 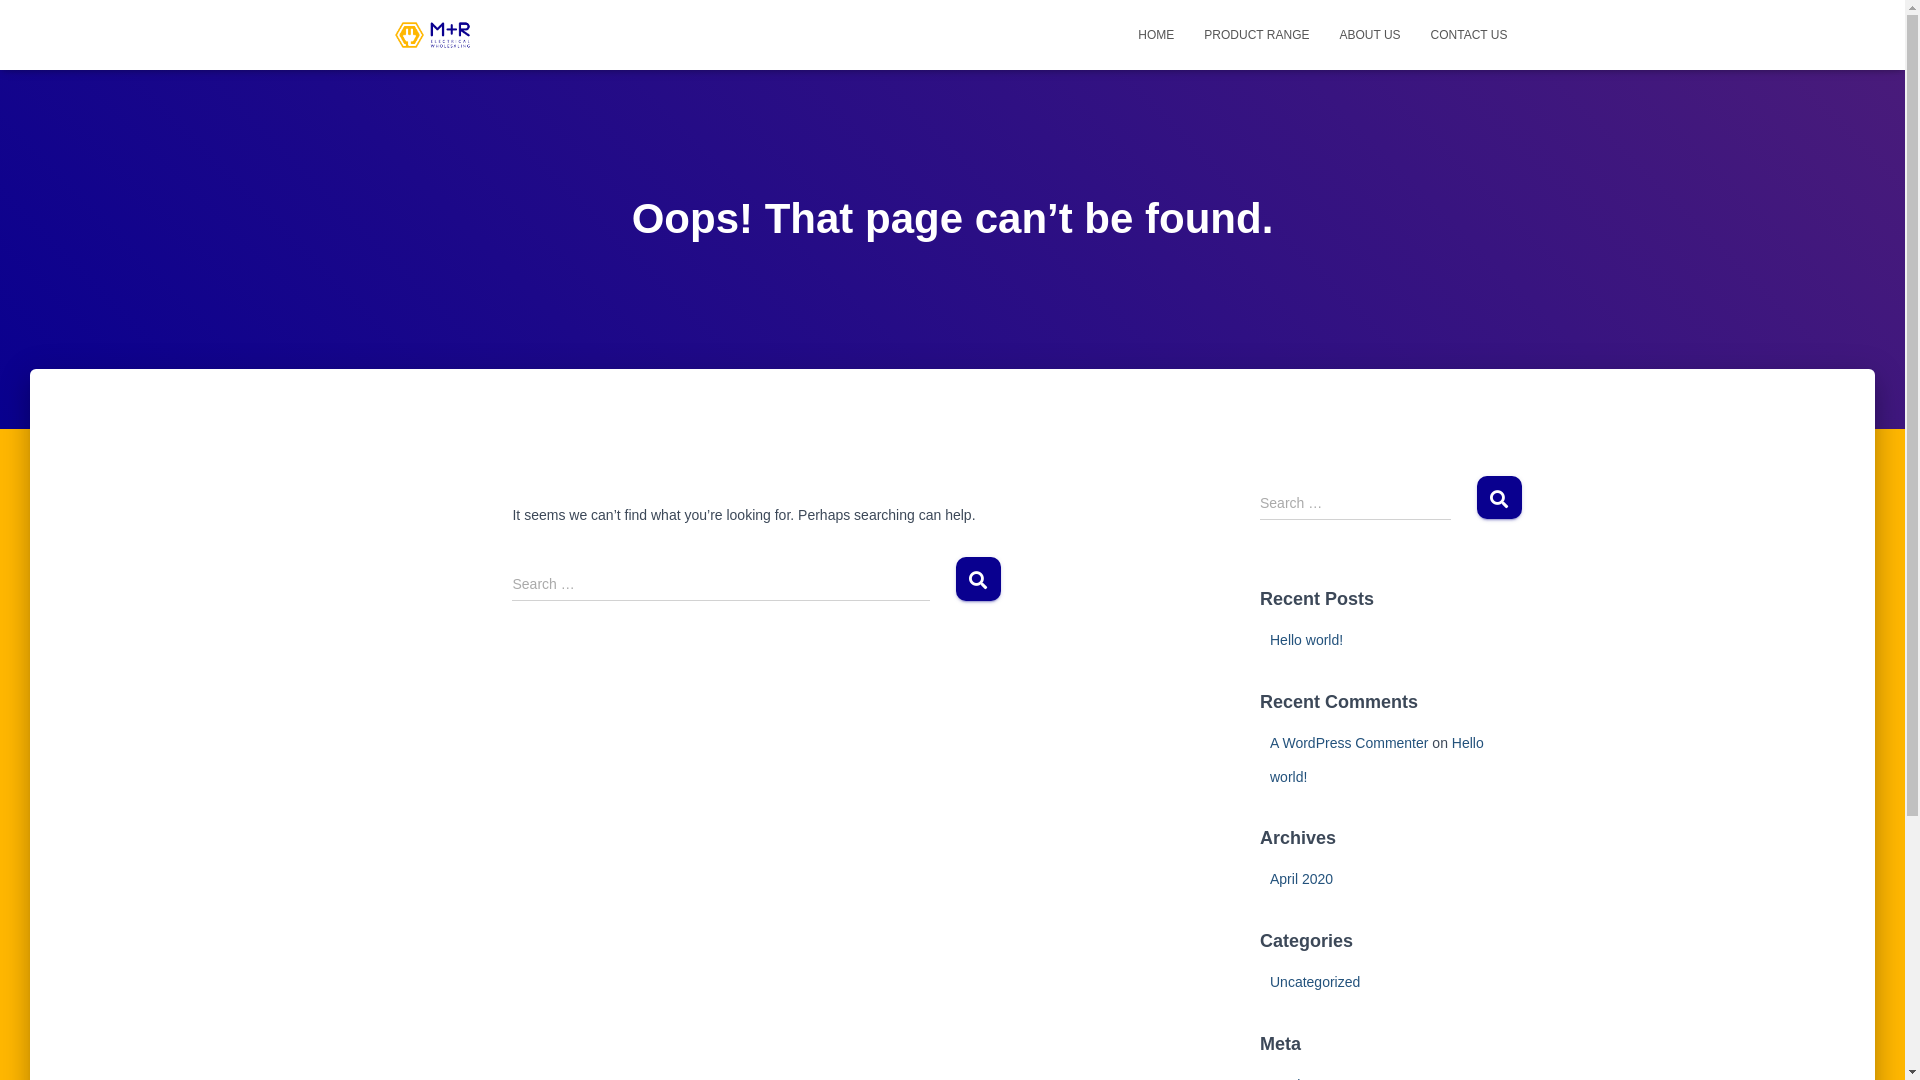 What do you see at coordinates (1315, 982) in the screenshot?
I see `Uncategorized` at bounding box center [1315, 982].